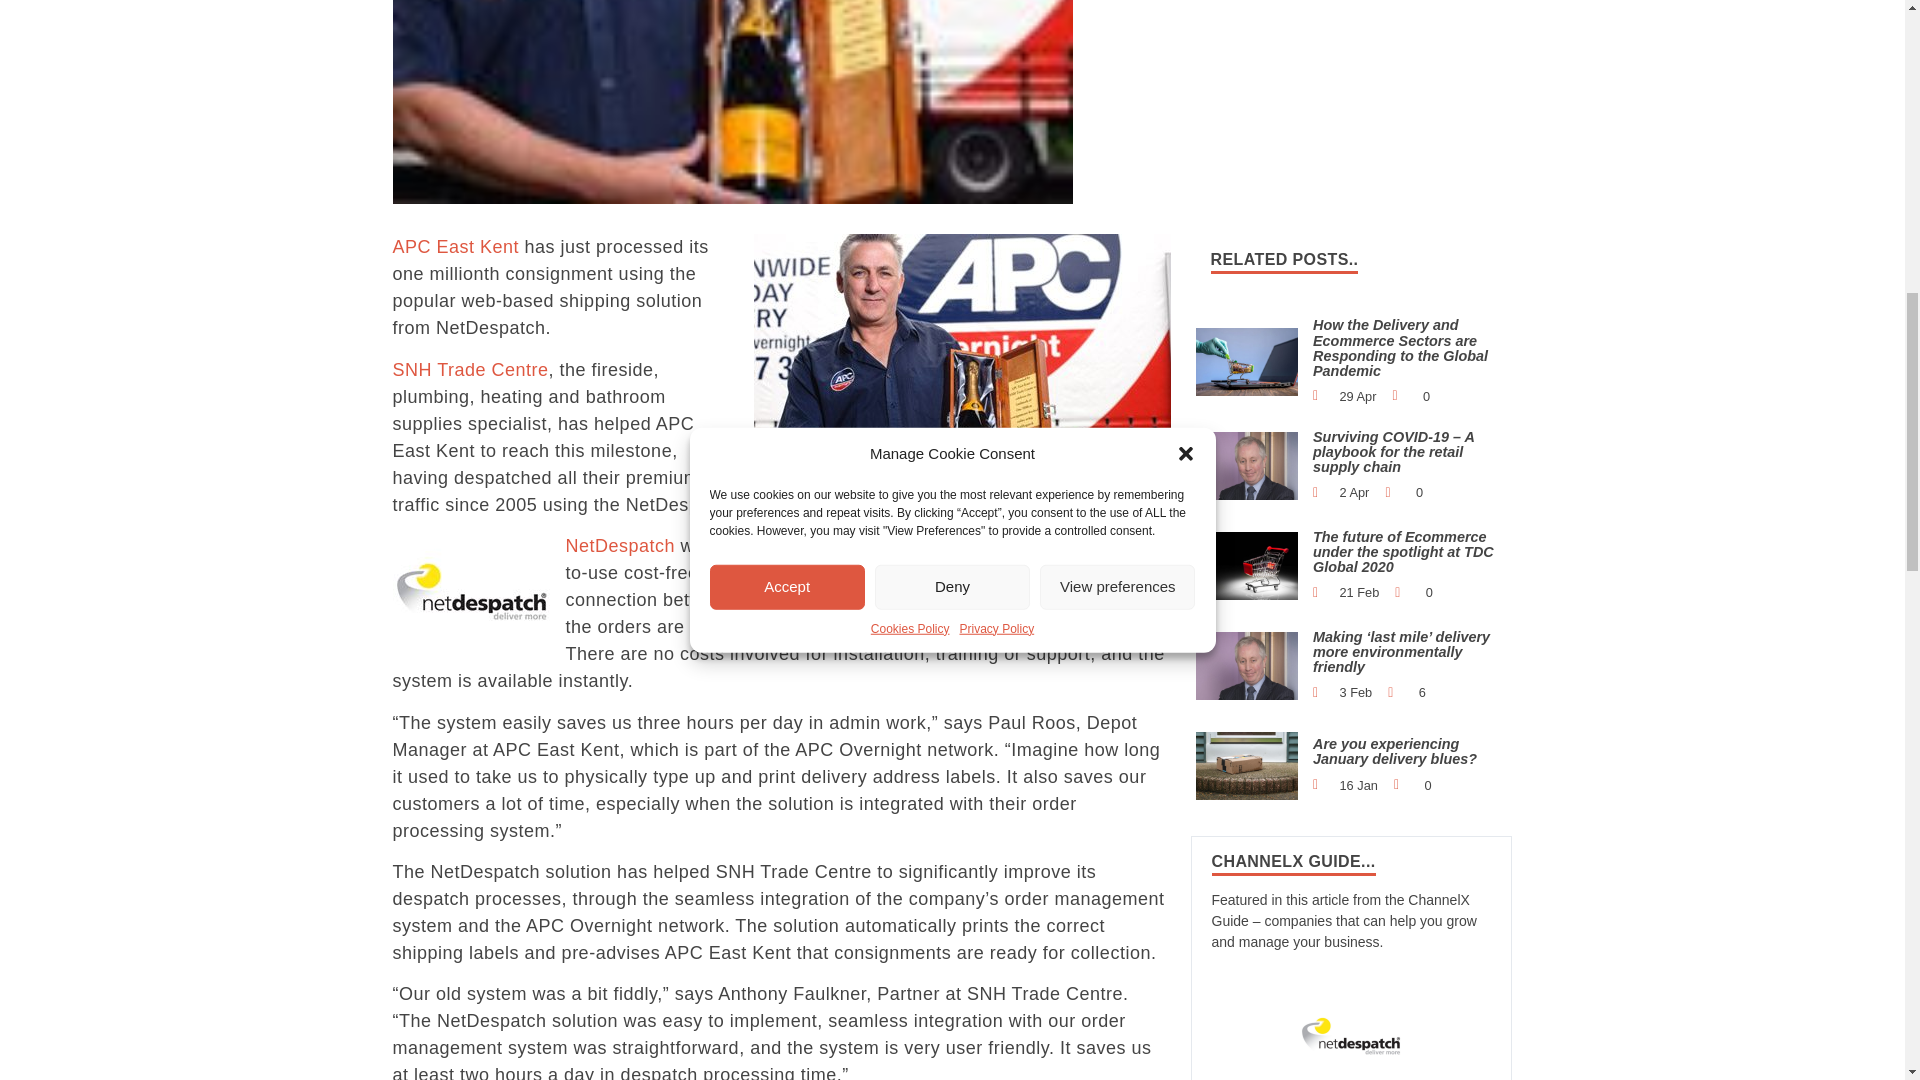 The image size is (1920, 1080). What do you see at coordinates (1248, 566) in the screenshot?
I see `shopping cart on black background` at bounding box center [1248, 566].